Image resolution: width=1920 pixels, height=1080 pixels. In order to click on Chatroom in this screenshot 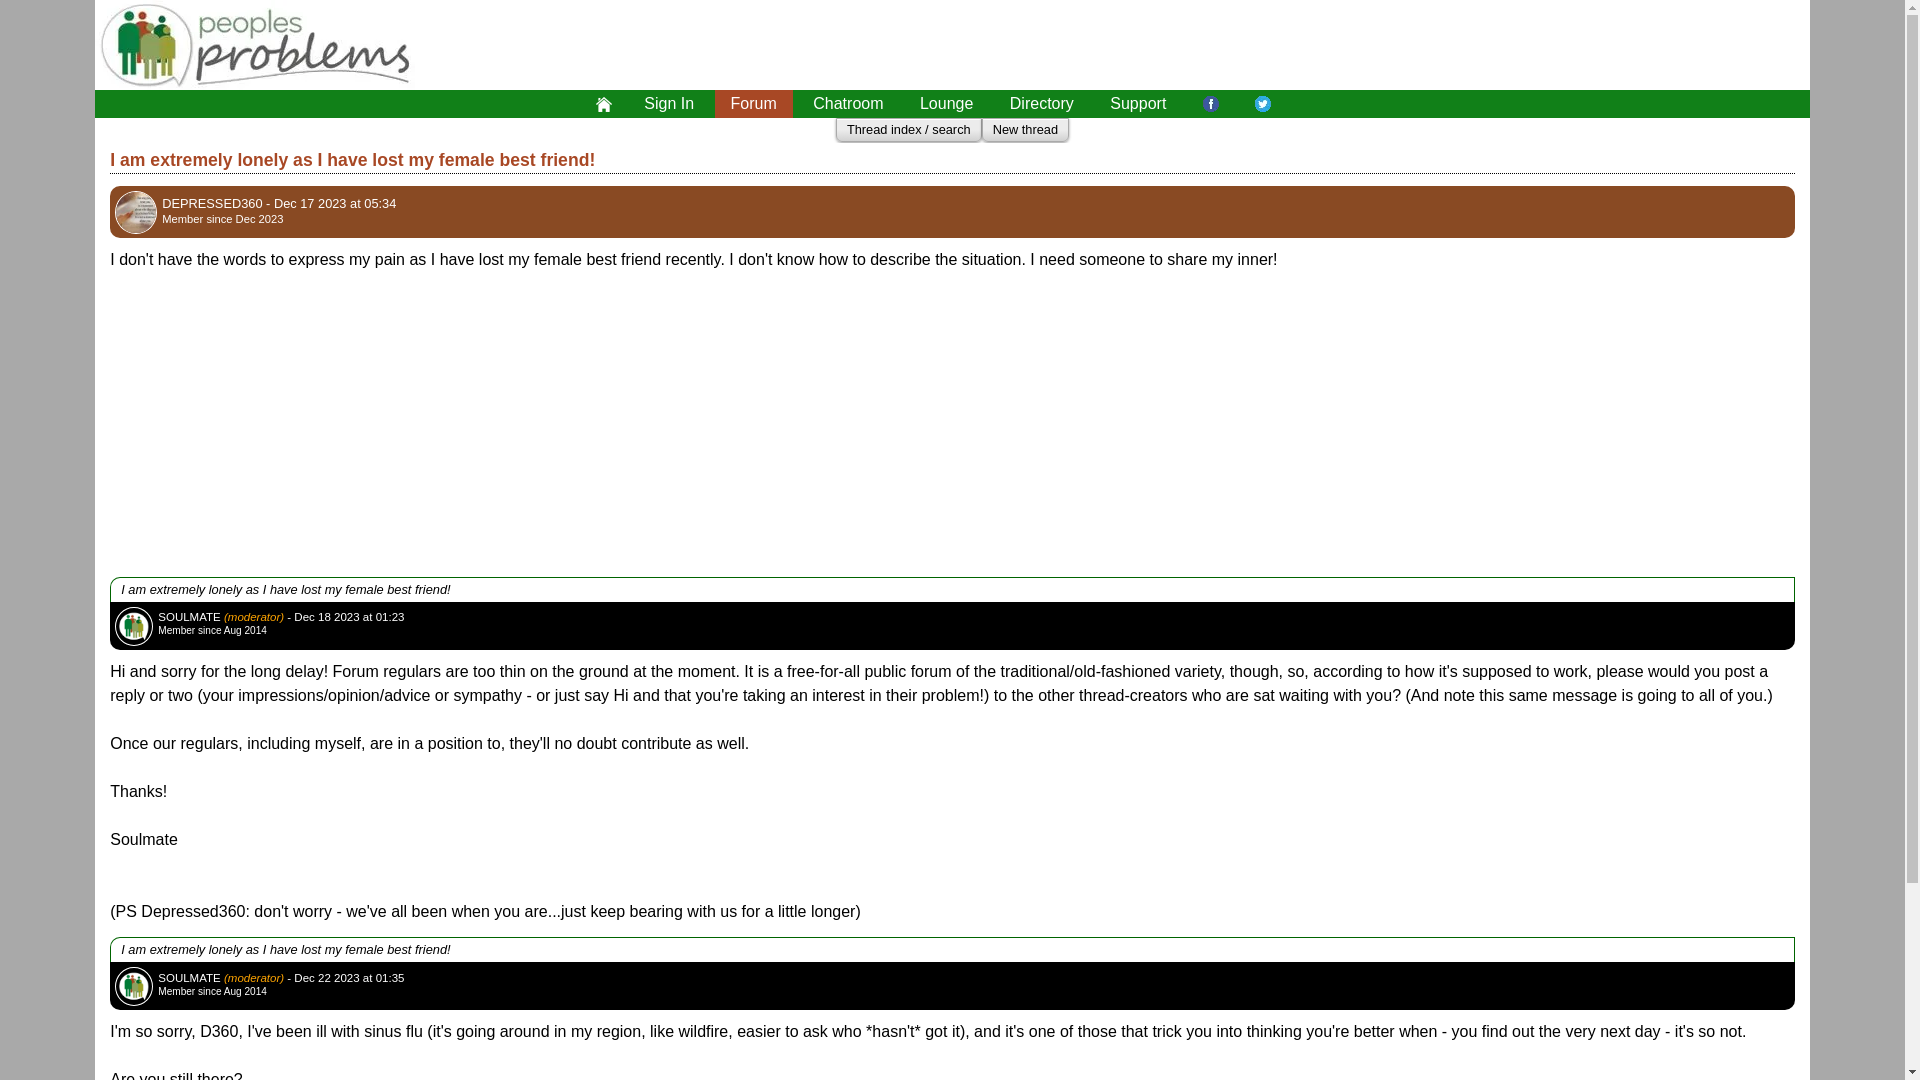, I will do `click(847, 103)`.